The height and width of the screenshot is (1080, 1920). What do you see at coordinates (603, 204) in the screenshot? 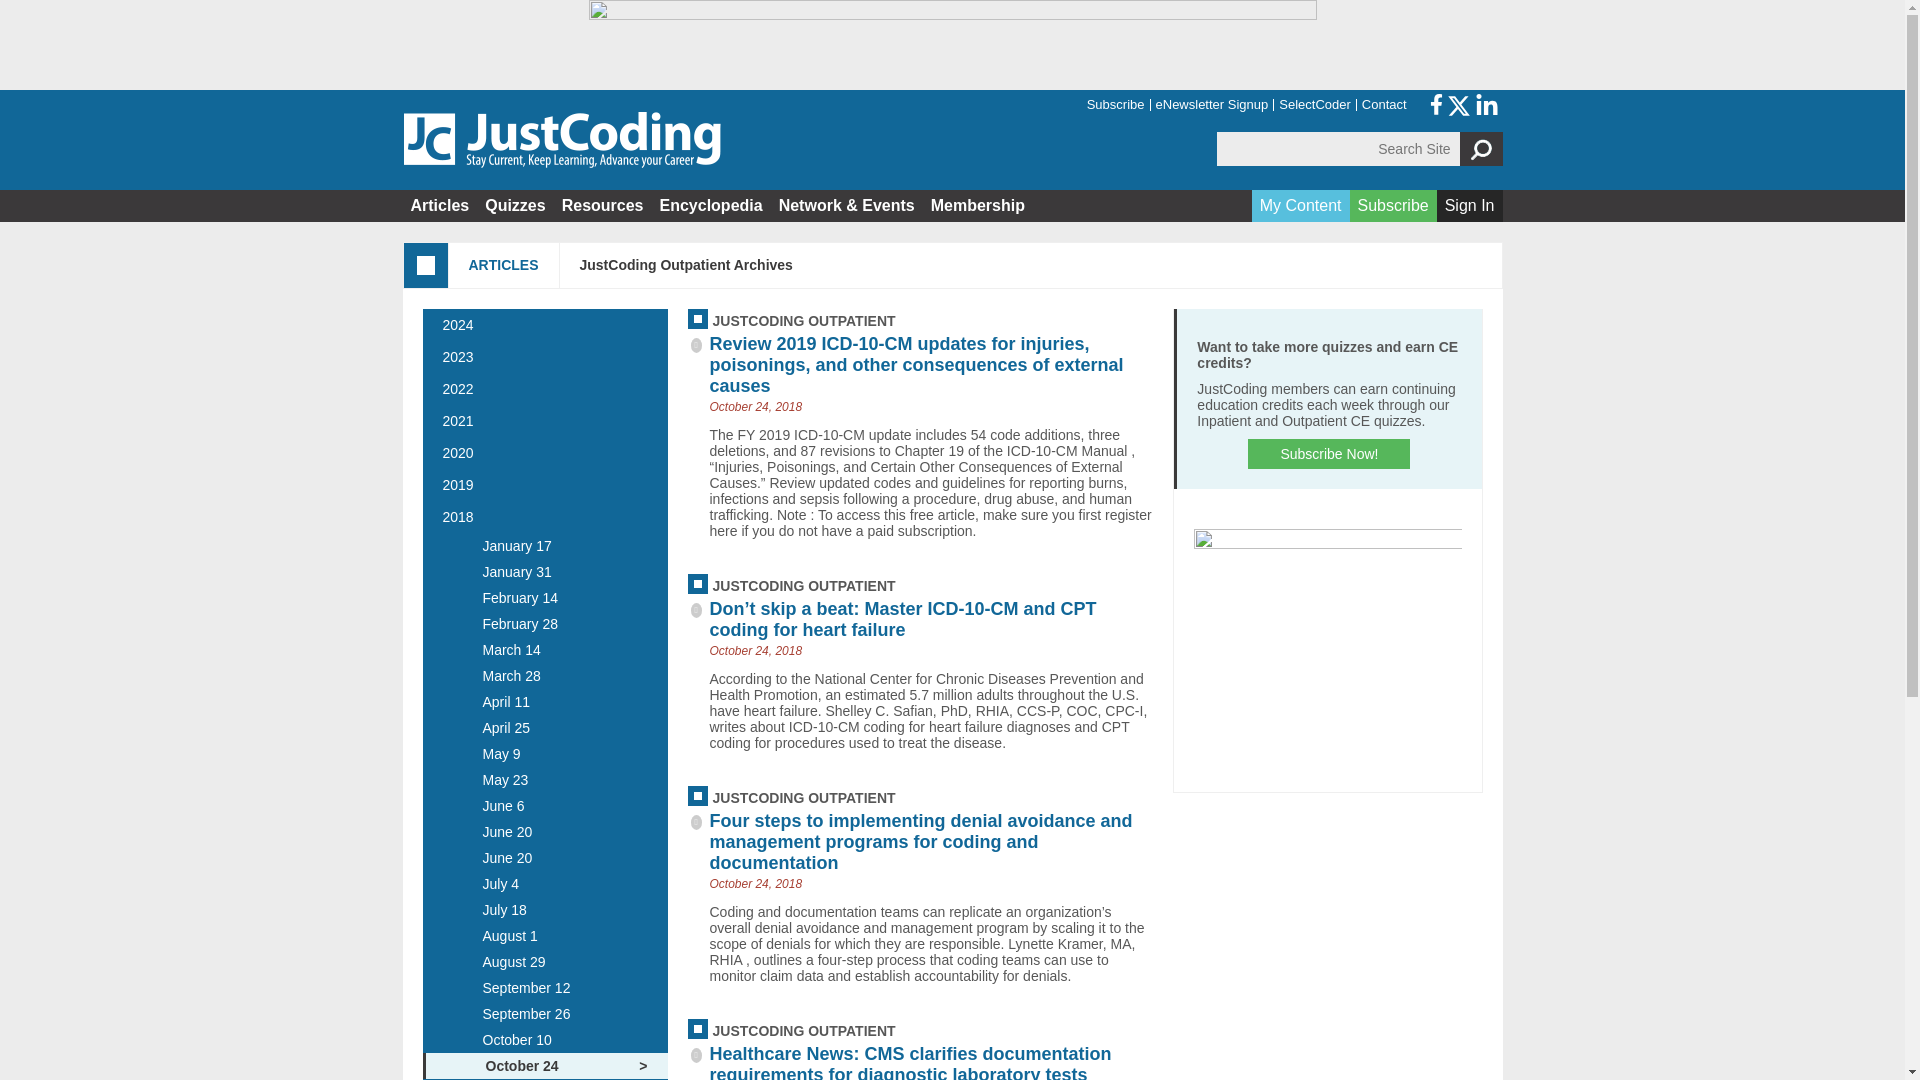
I see `Resources` at bounding box center [603, 204].